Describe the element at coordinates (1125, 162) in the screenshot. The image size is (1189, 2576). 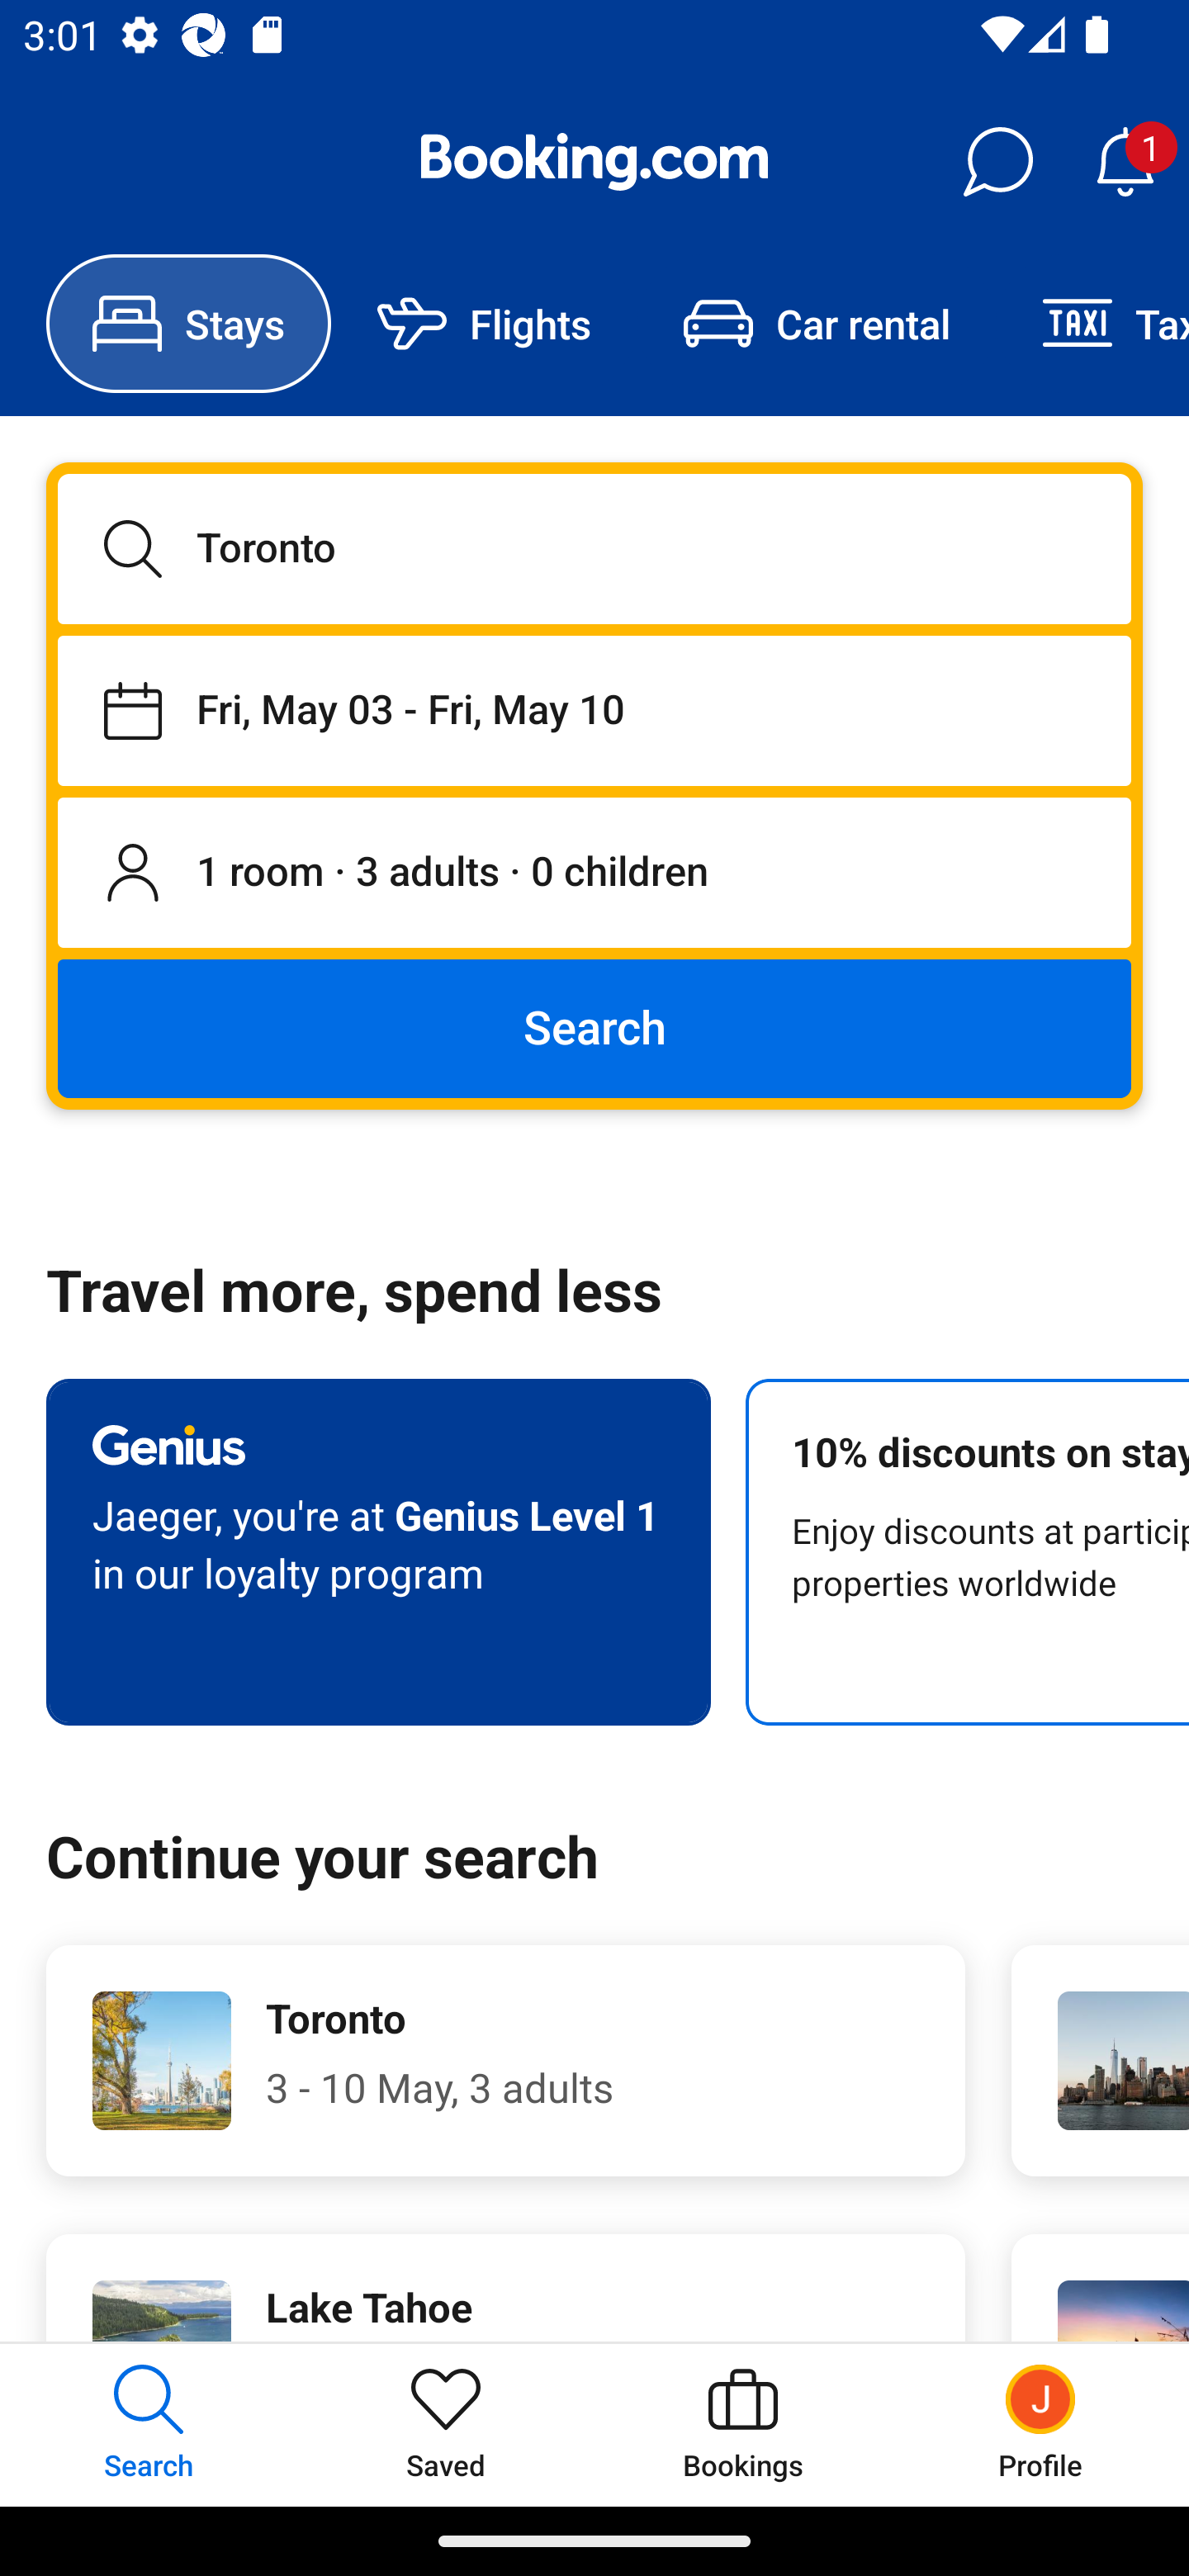
I see `Notifications` at that location.